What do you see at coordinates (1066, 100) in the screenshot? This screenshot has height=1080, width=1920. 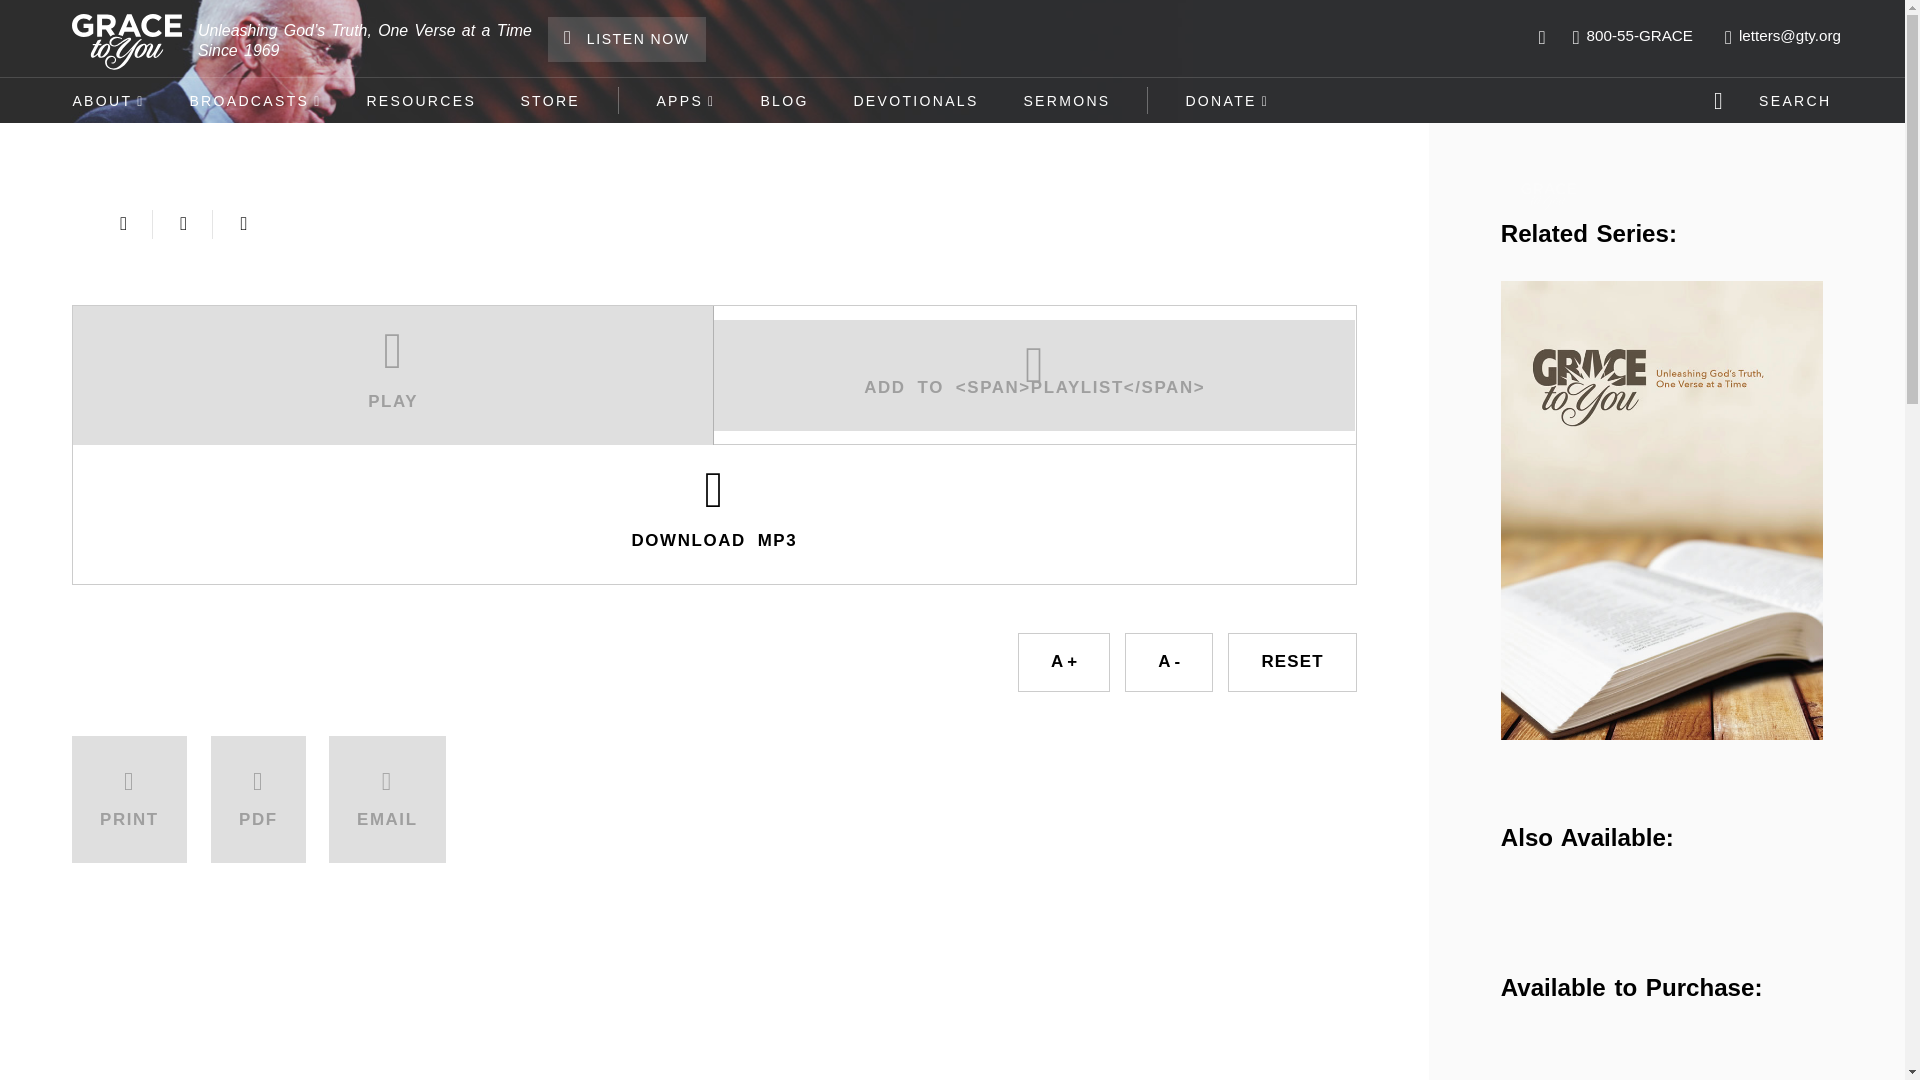 I see `SERMONS` at bounding box center [1066, 100].